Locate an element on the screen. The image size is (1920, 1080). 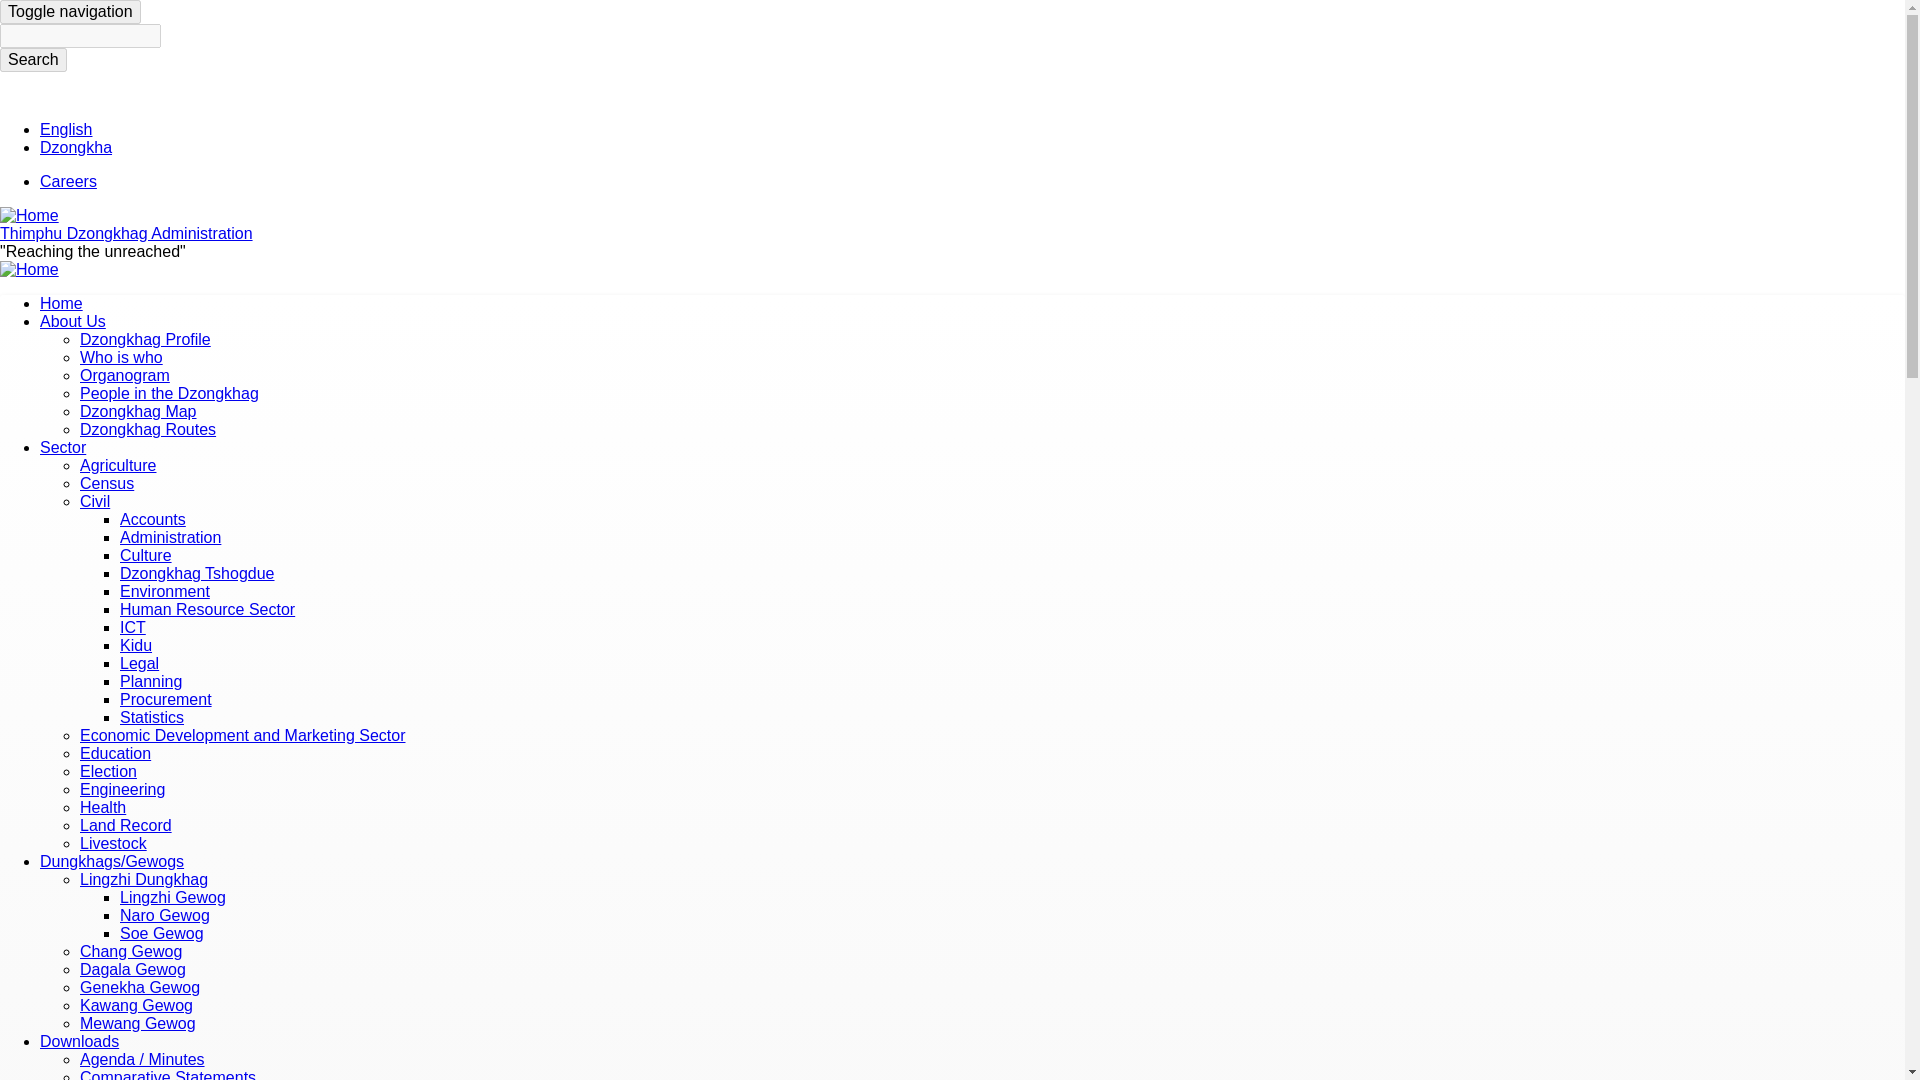
Home is located at coordinates (30, 215).